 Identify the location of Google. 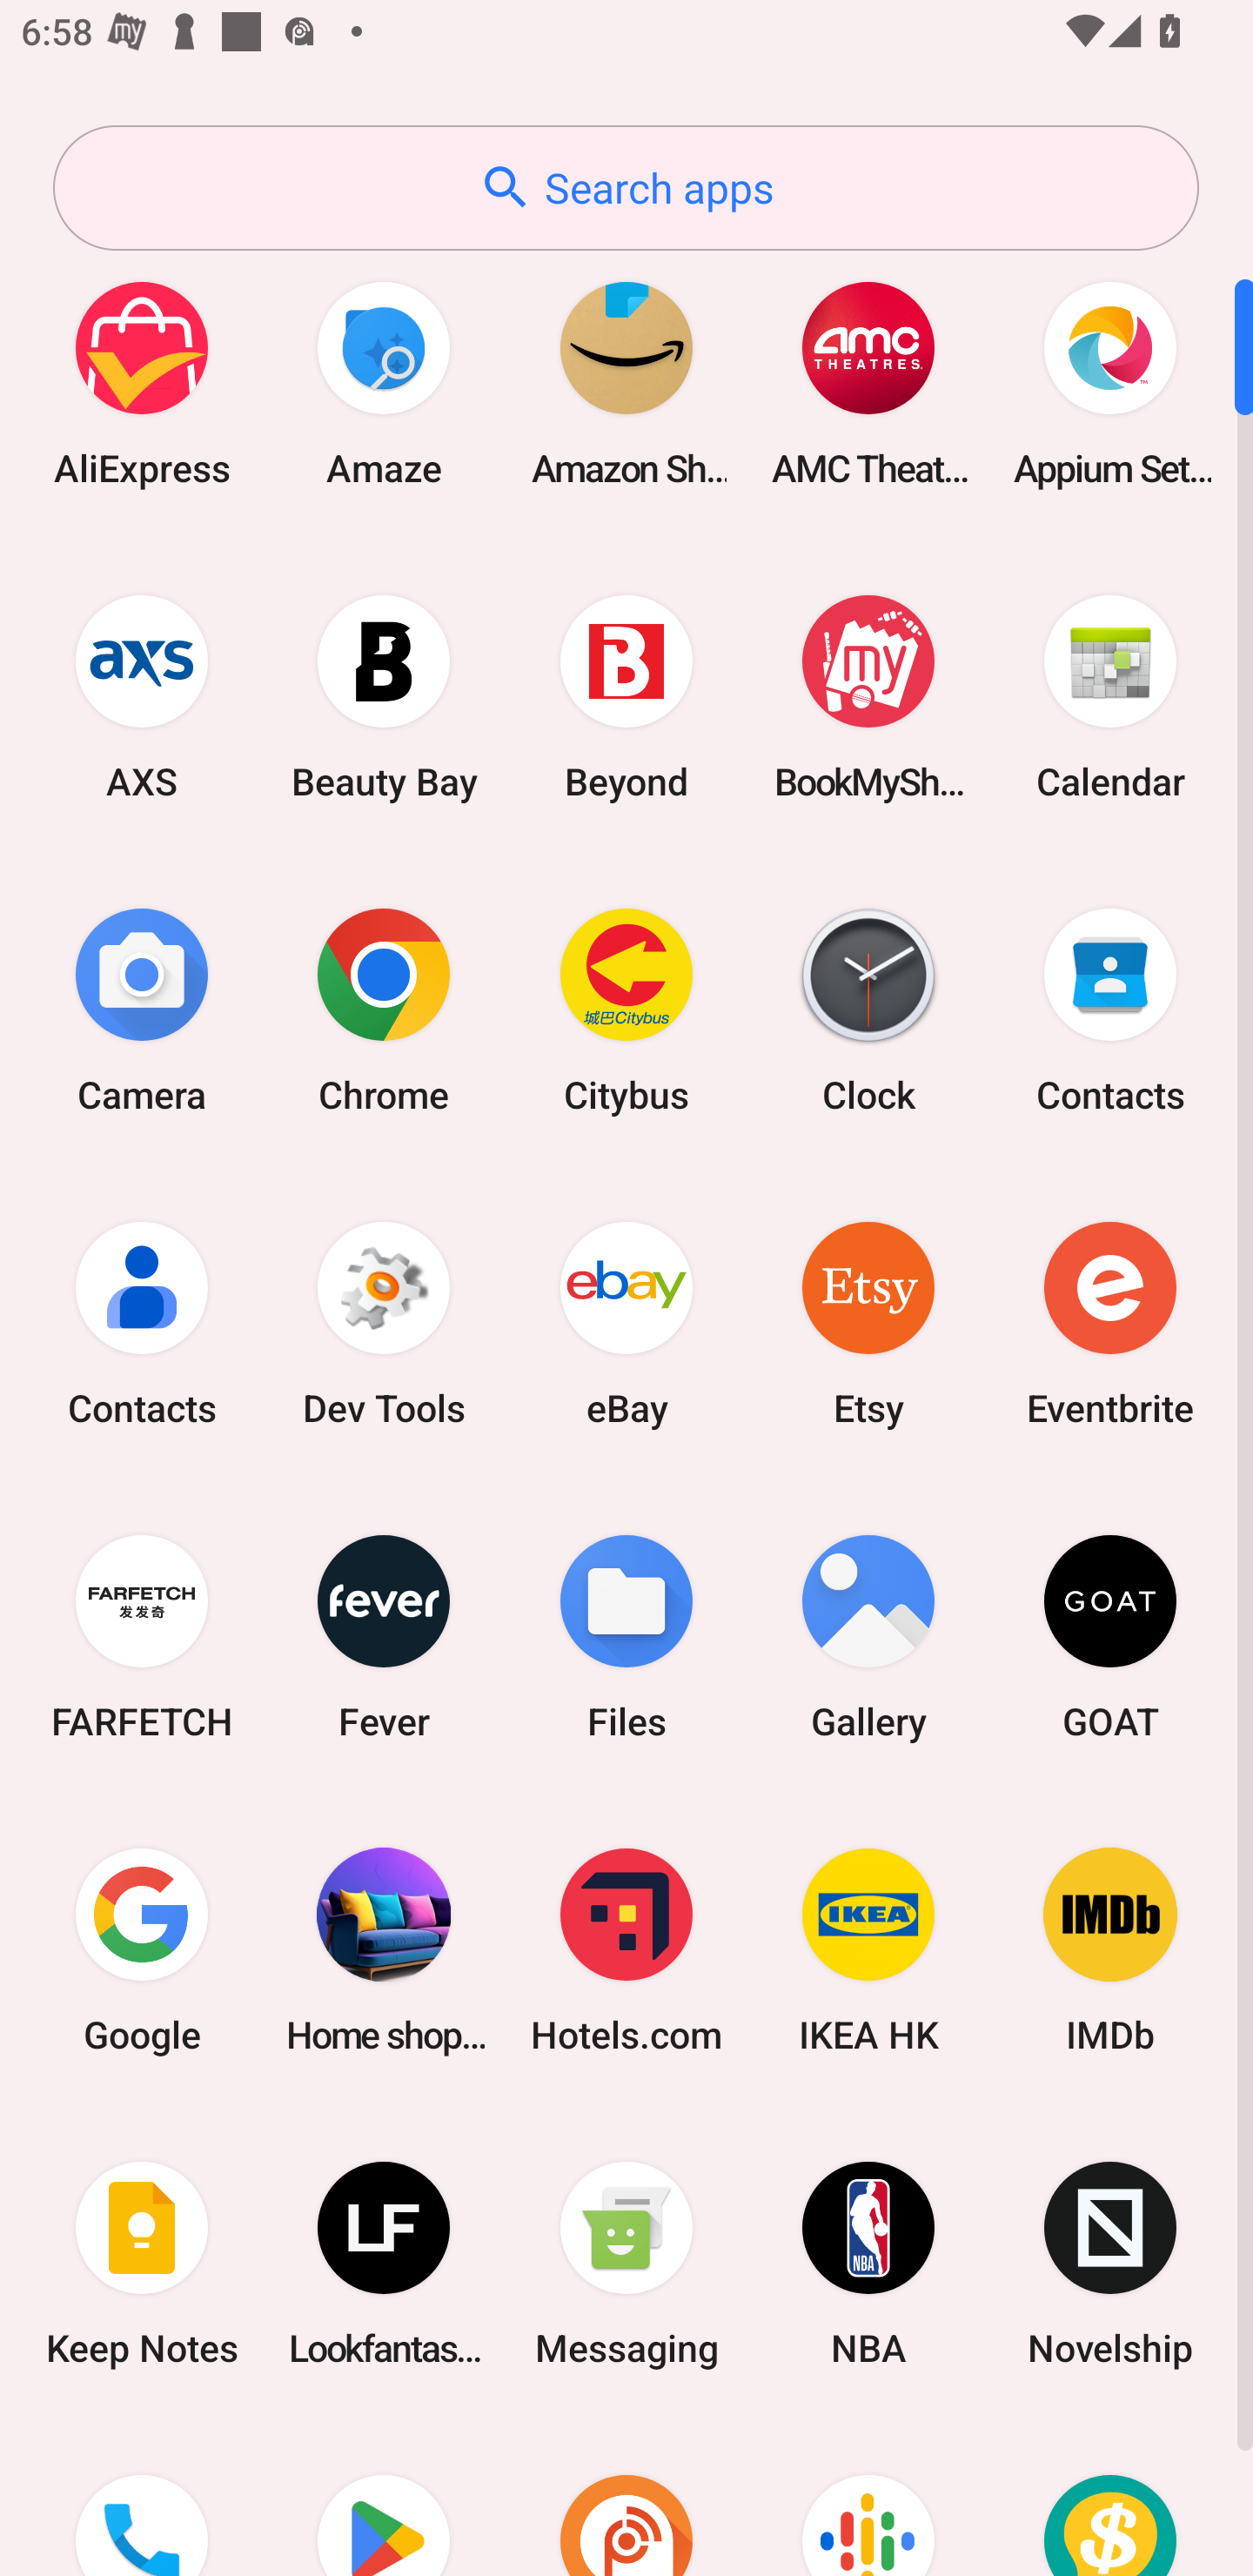
(142, 1949).